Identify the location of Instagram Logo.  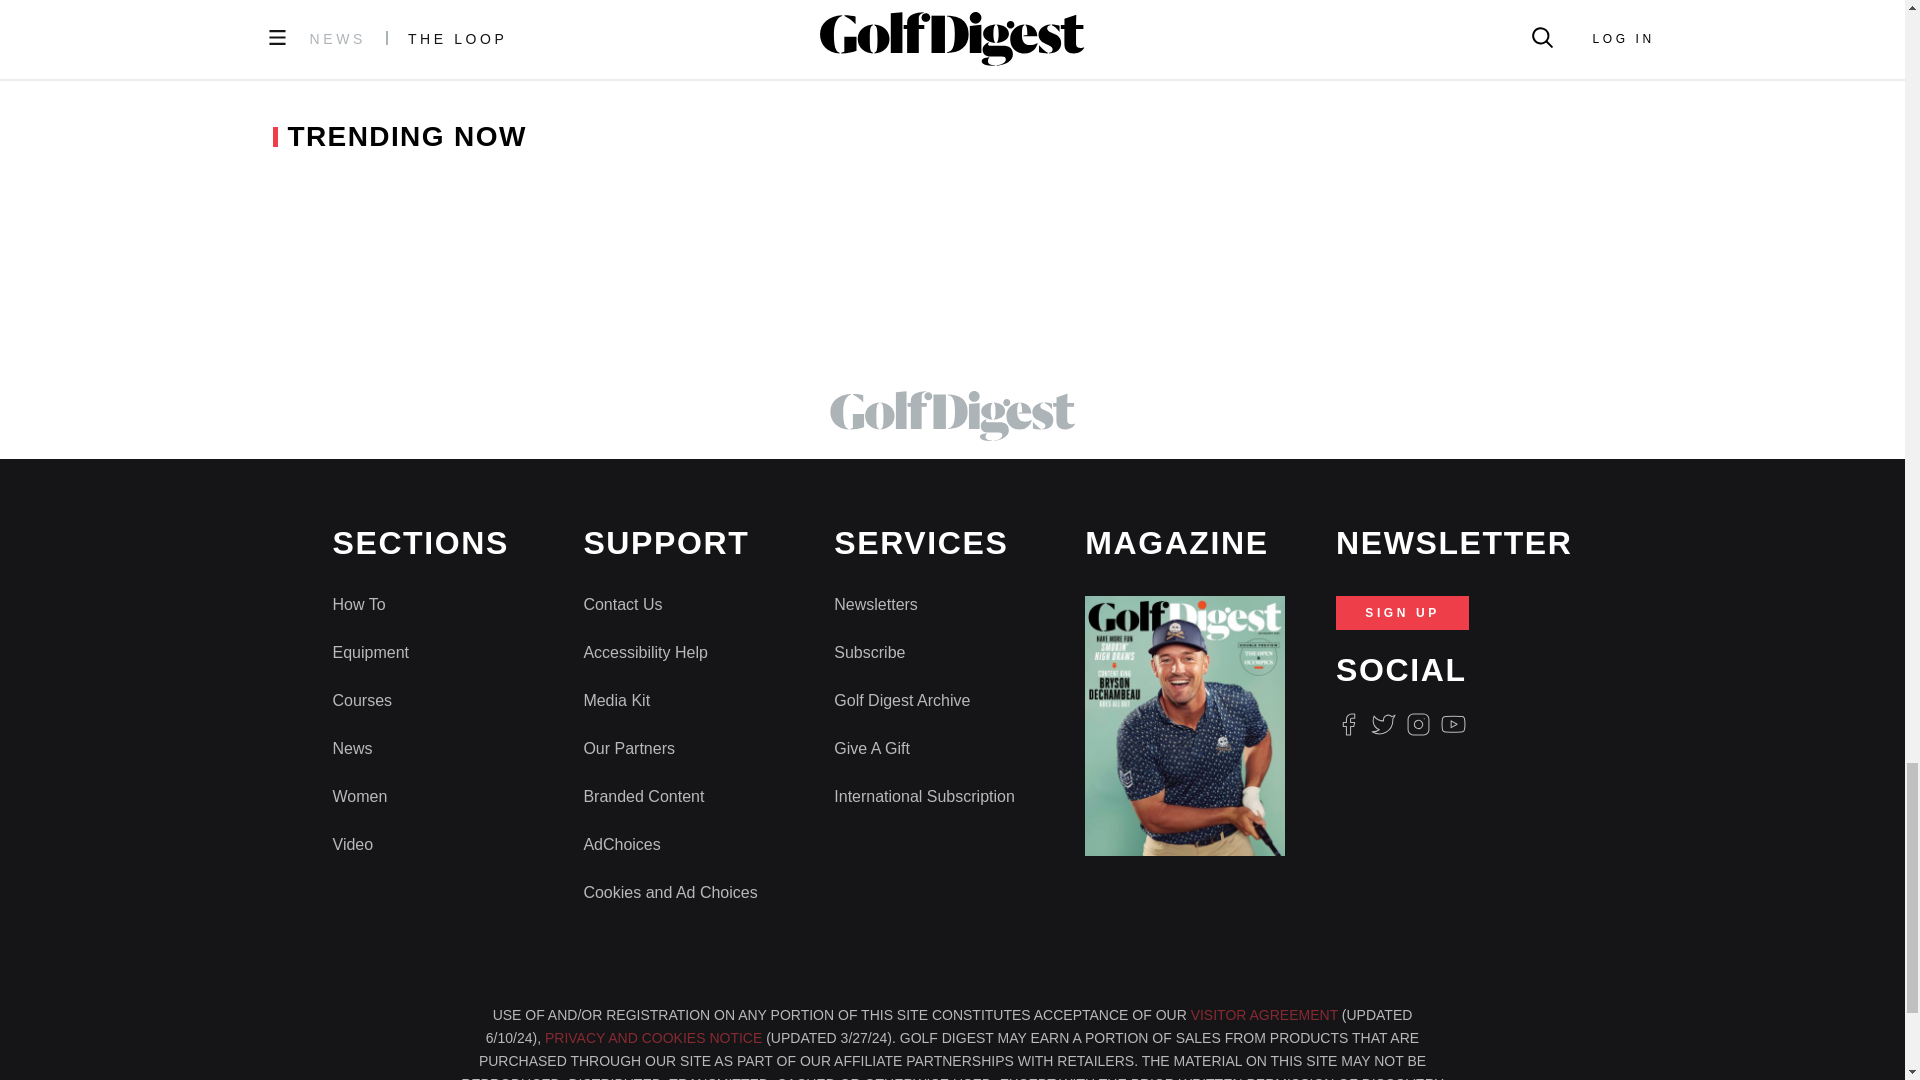
(1418, 724).